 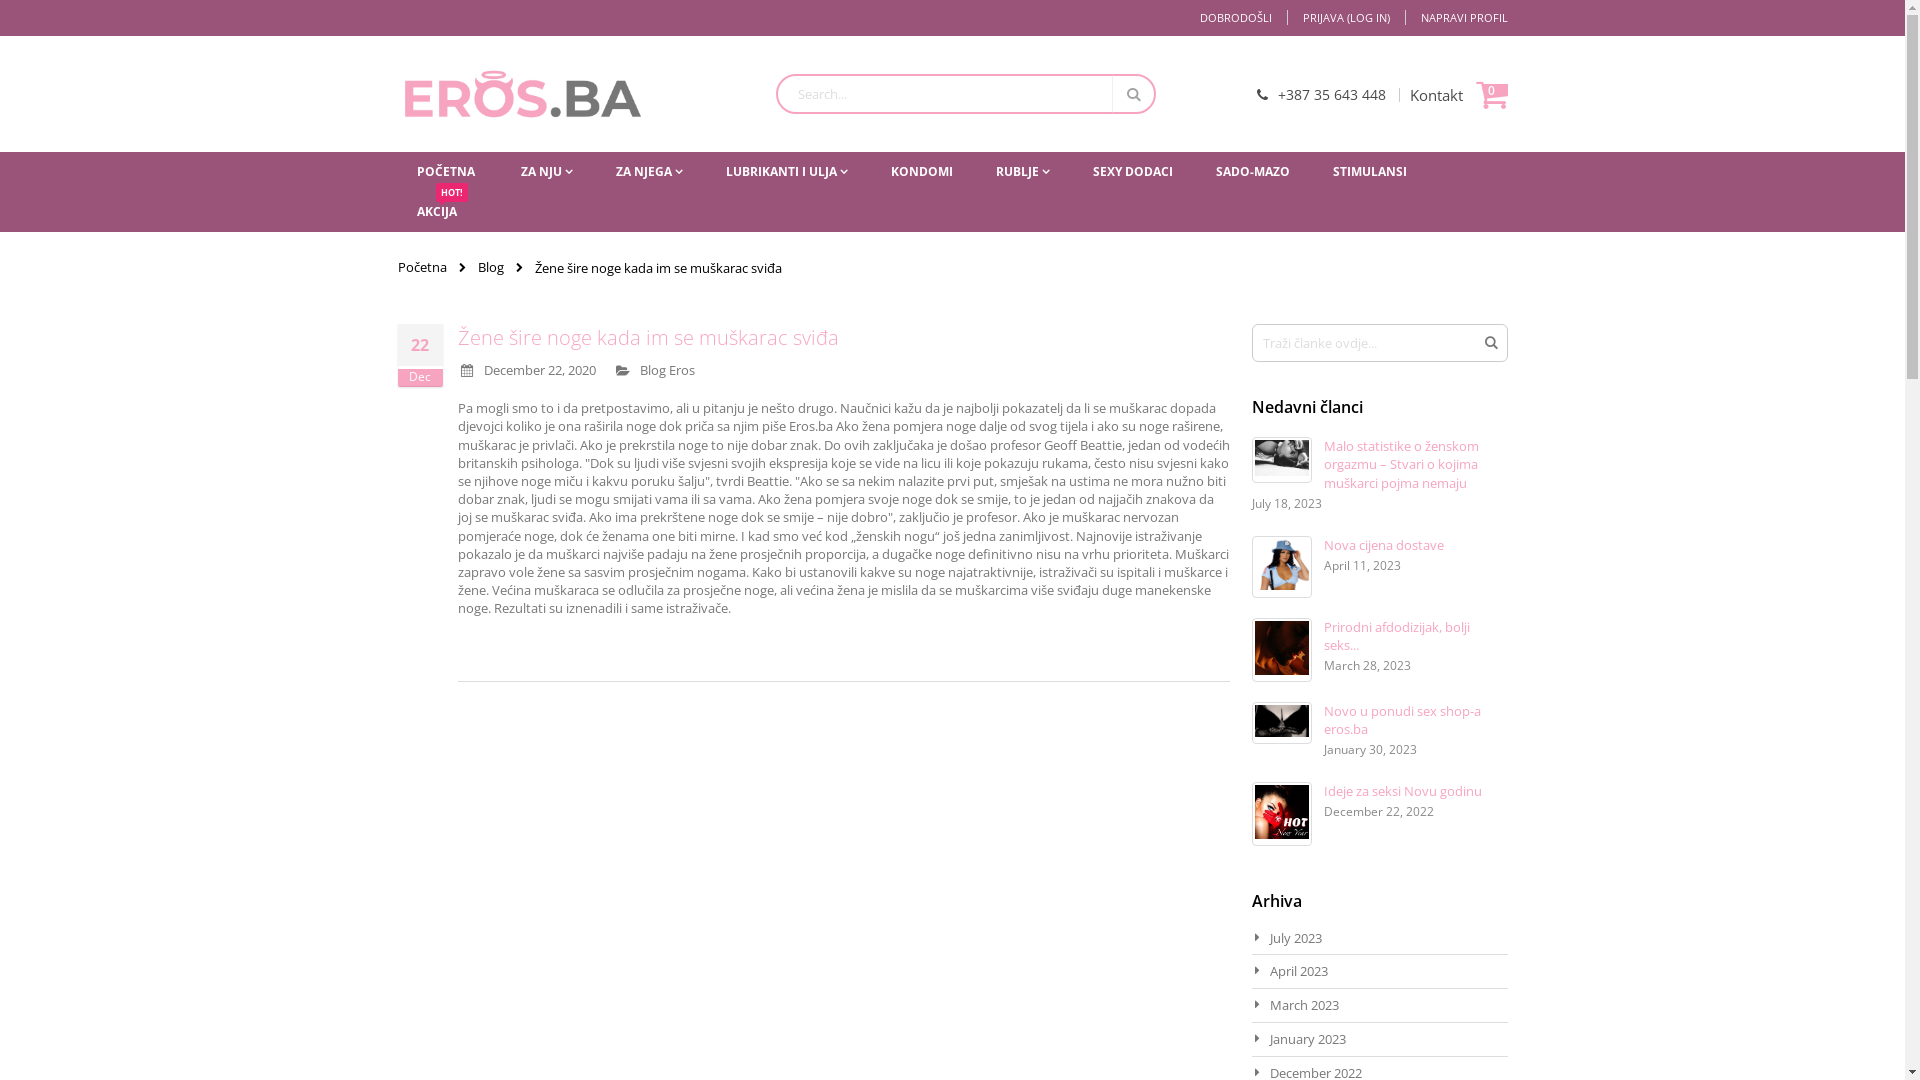 What do you see at coordinates (523, 94) in the screenshot?
I see `Eros.ba -  za intimne trenutke` at bounding box center [523, 94].